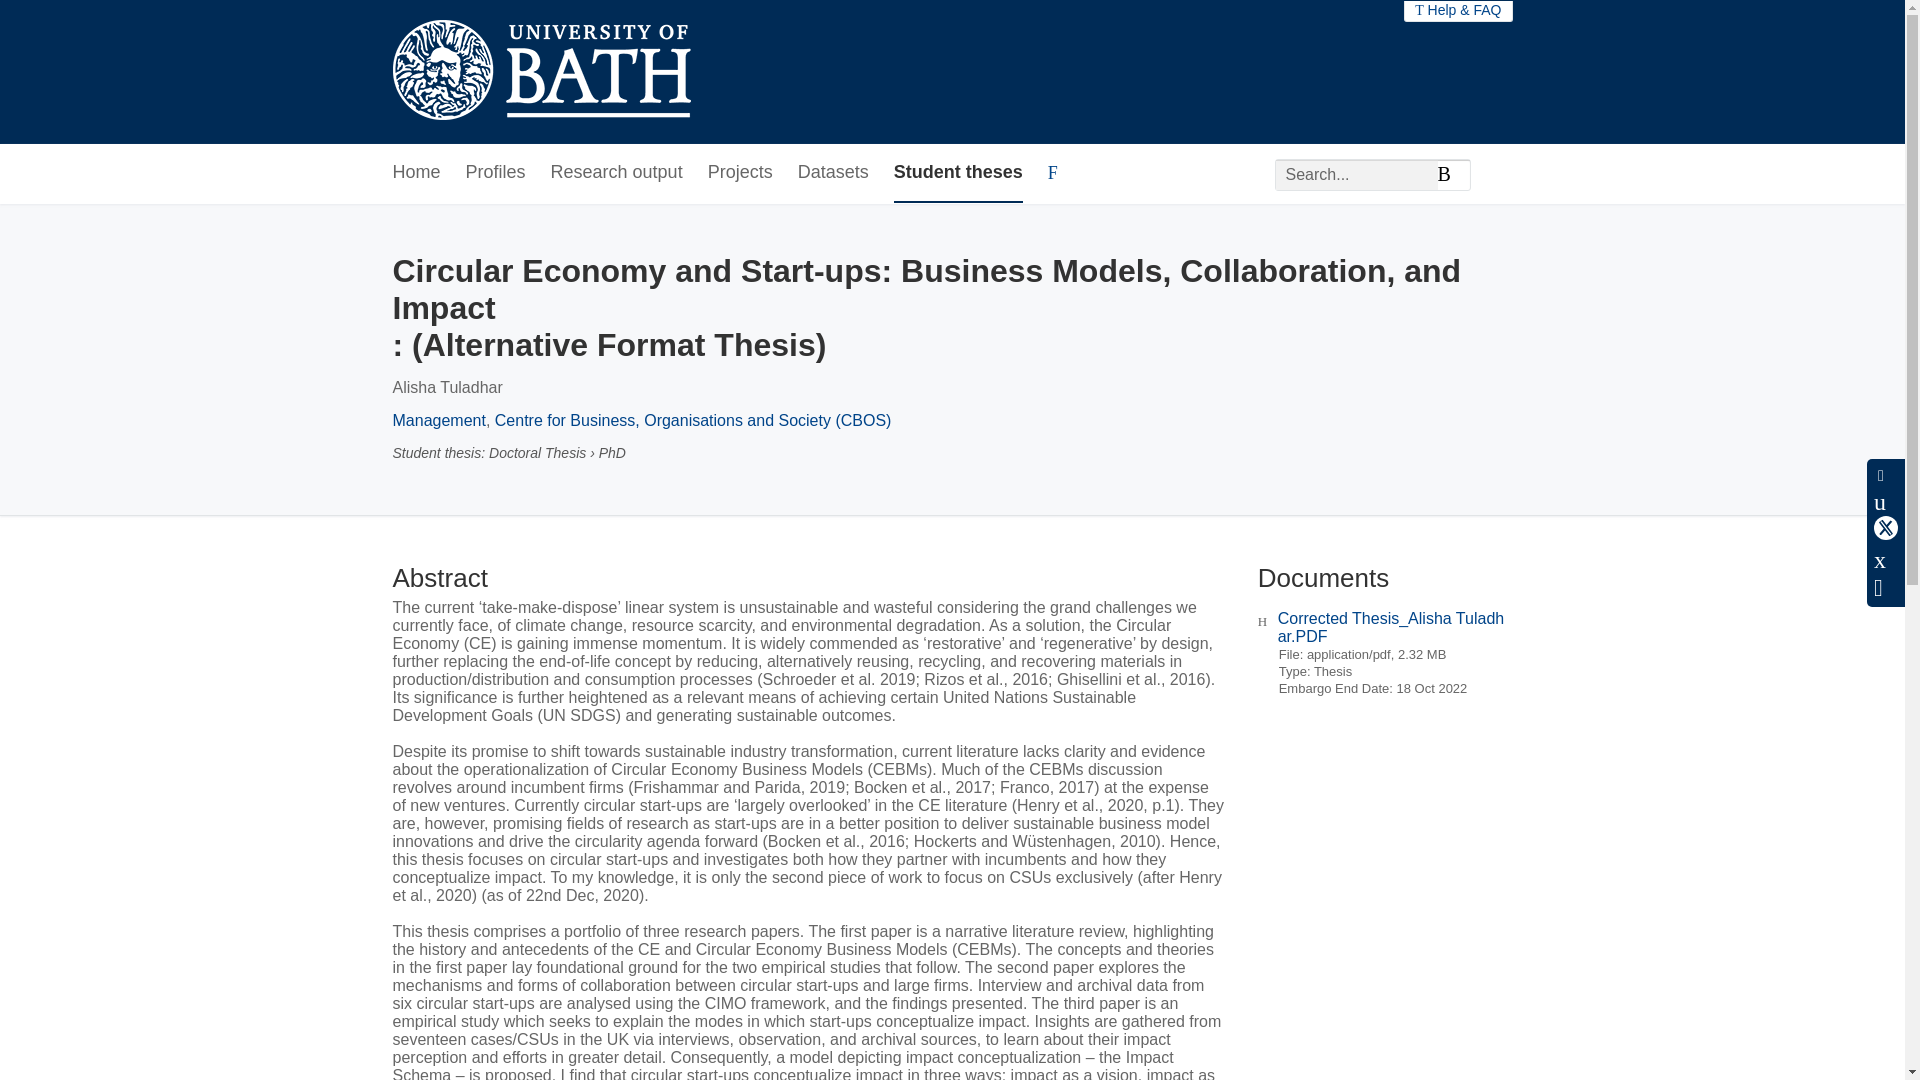 This screenshot has width=1920, height=1080. Describe the element at coordinates (740, 173) in the screenshot. I see `Projects` at that location.